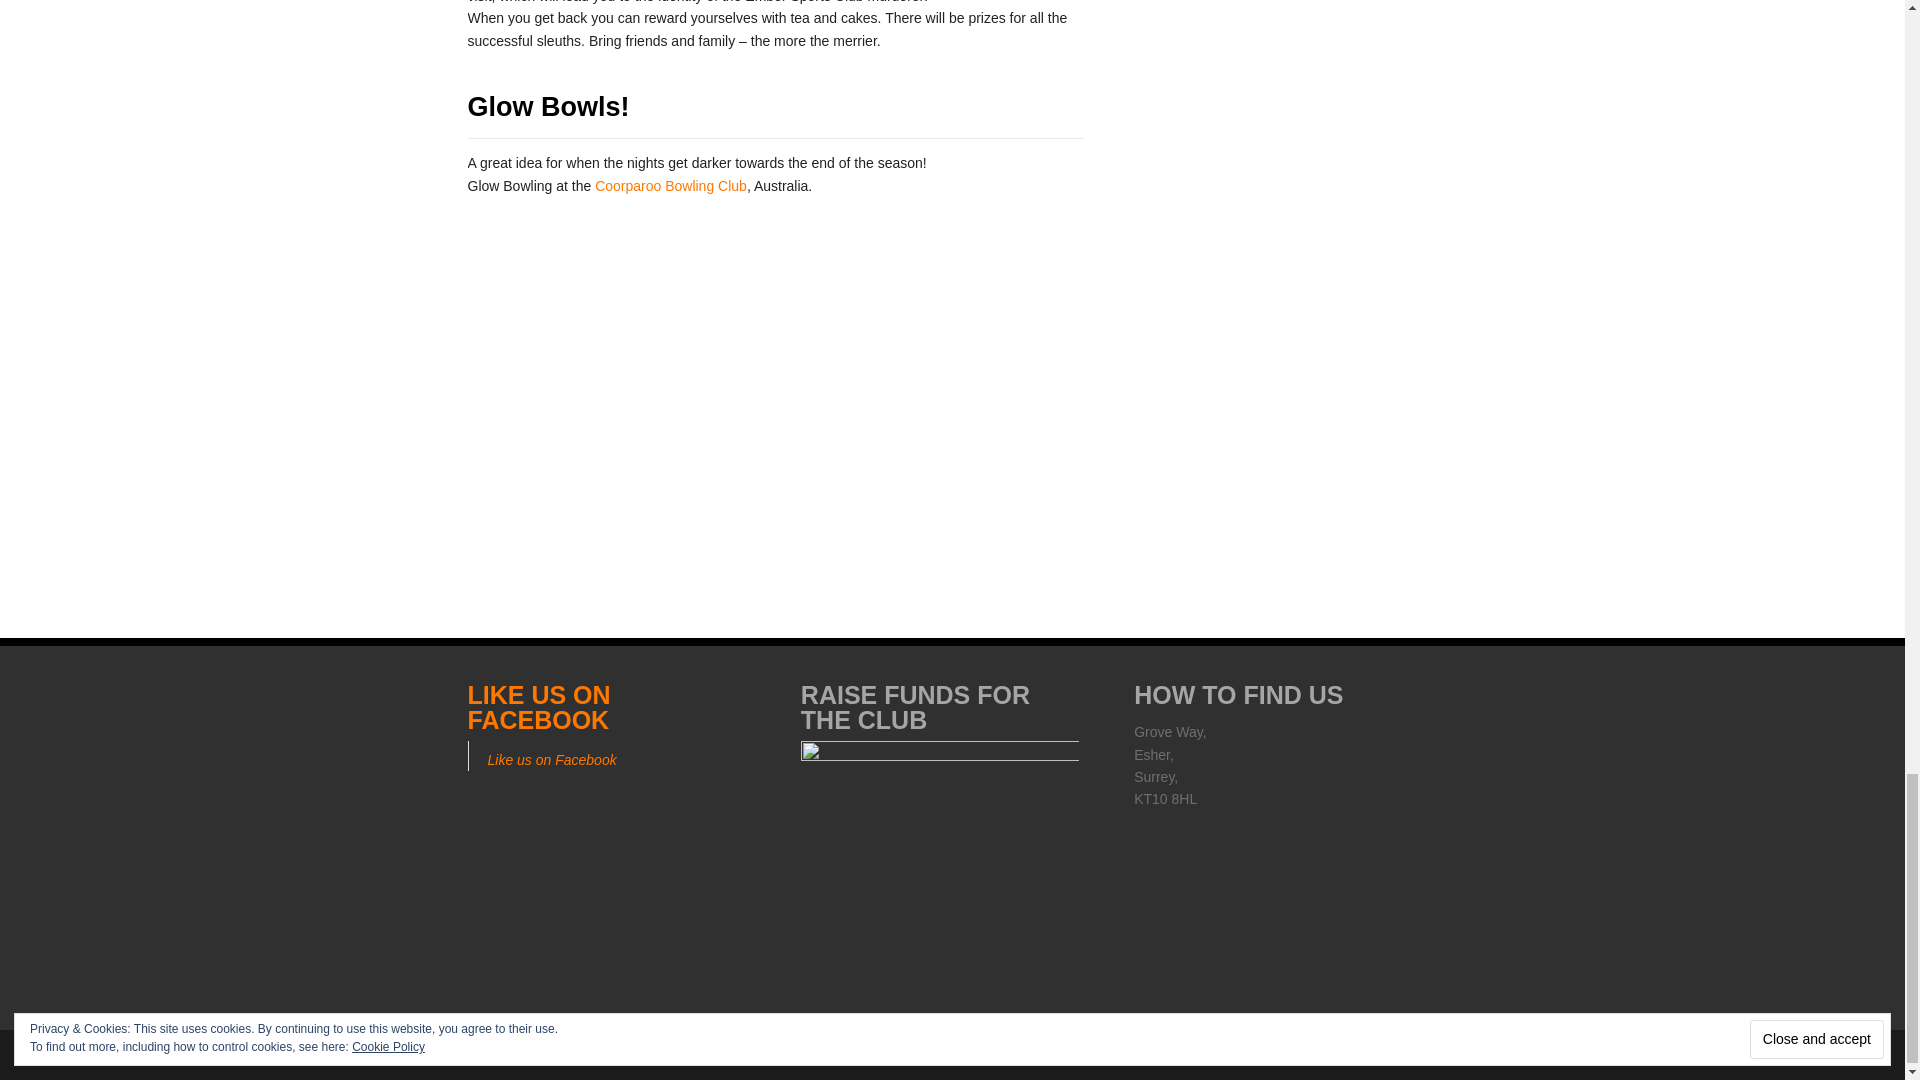 The image size is (1920, 1080). What do you see at coordinates (670, 186) in the screenshot?
I see `Coorparoo Bowling Club` at bounding box center [670, 186].